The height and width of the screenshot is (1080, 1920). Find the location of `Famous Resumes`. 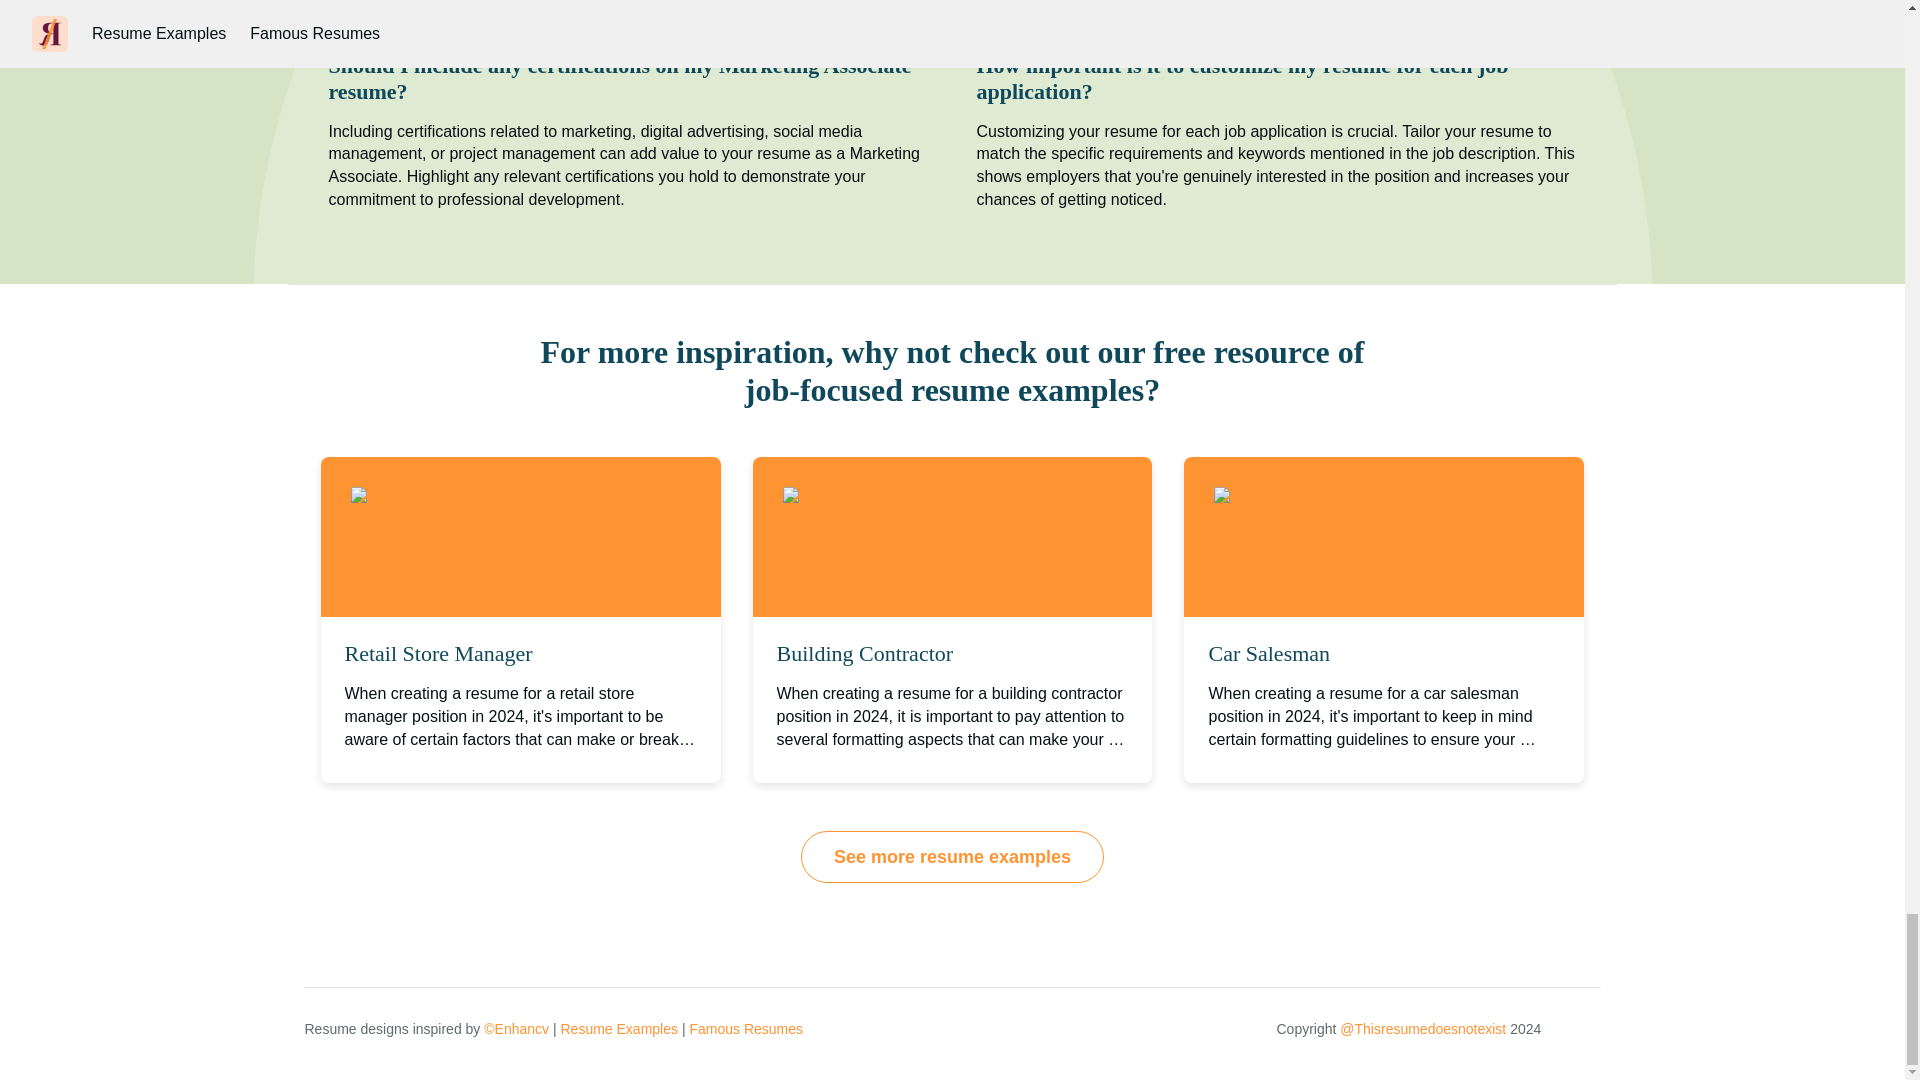

Famous Resumes is located at coordinates (746, 1028).